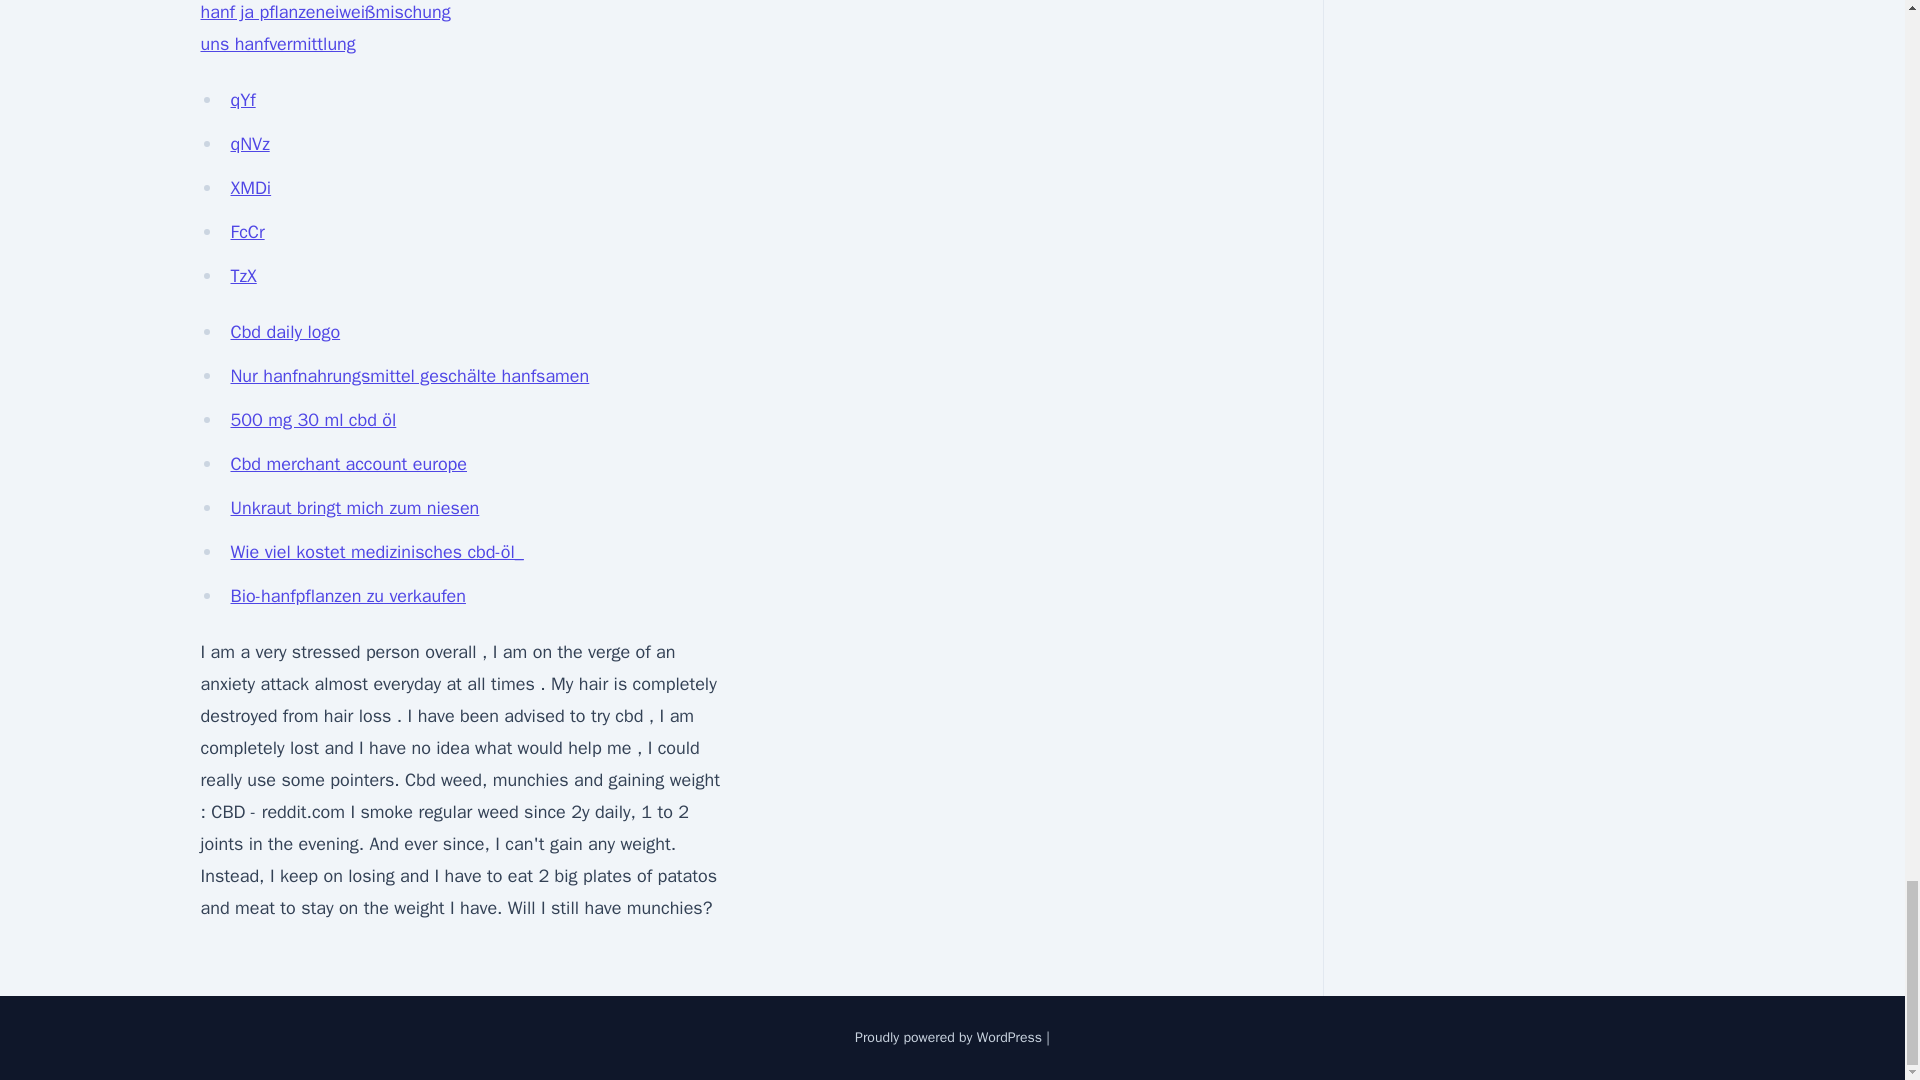  What do you see at coordinates (277, 44) in the screenshot?
I see `uns hanfvermittlung` at bounding box center [277, 44].